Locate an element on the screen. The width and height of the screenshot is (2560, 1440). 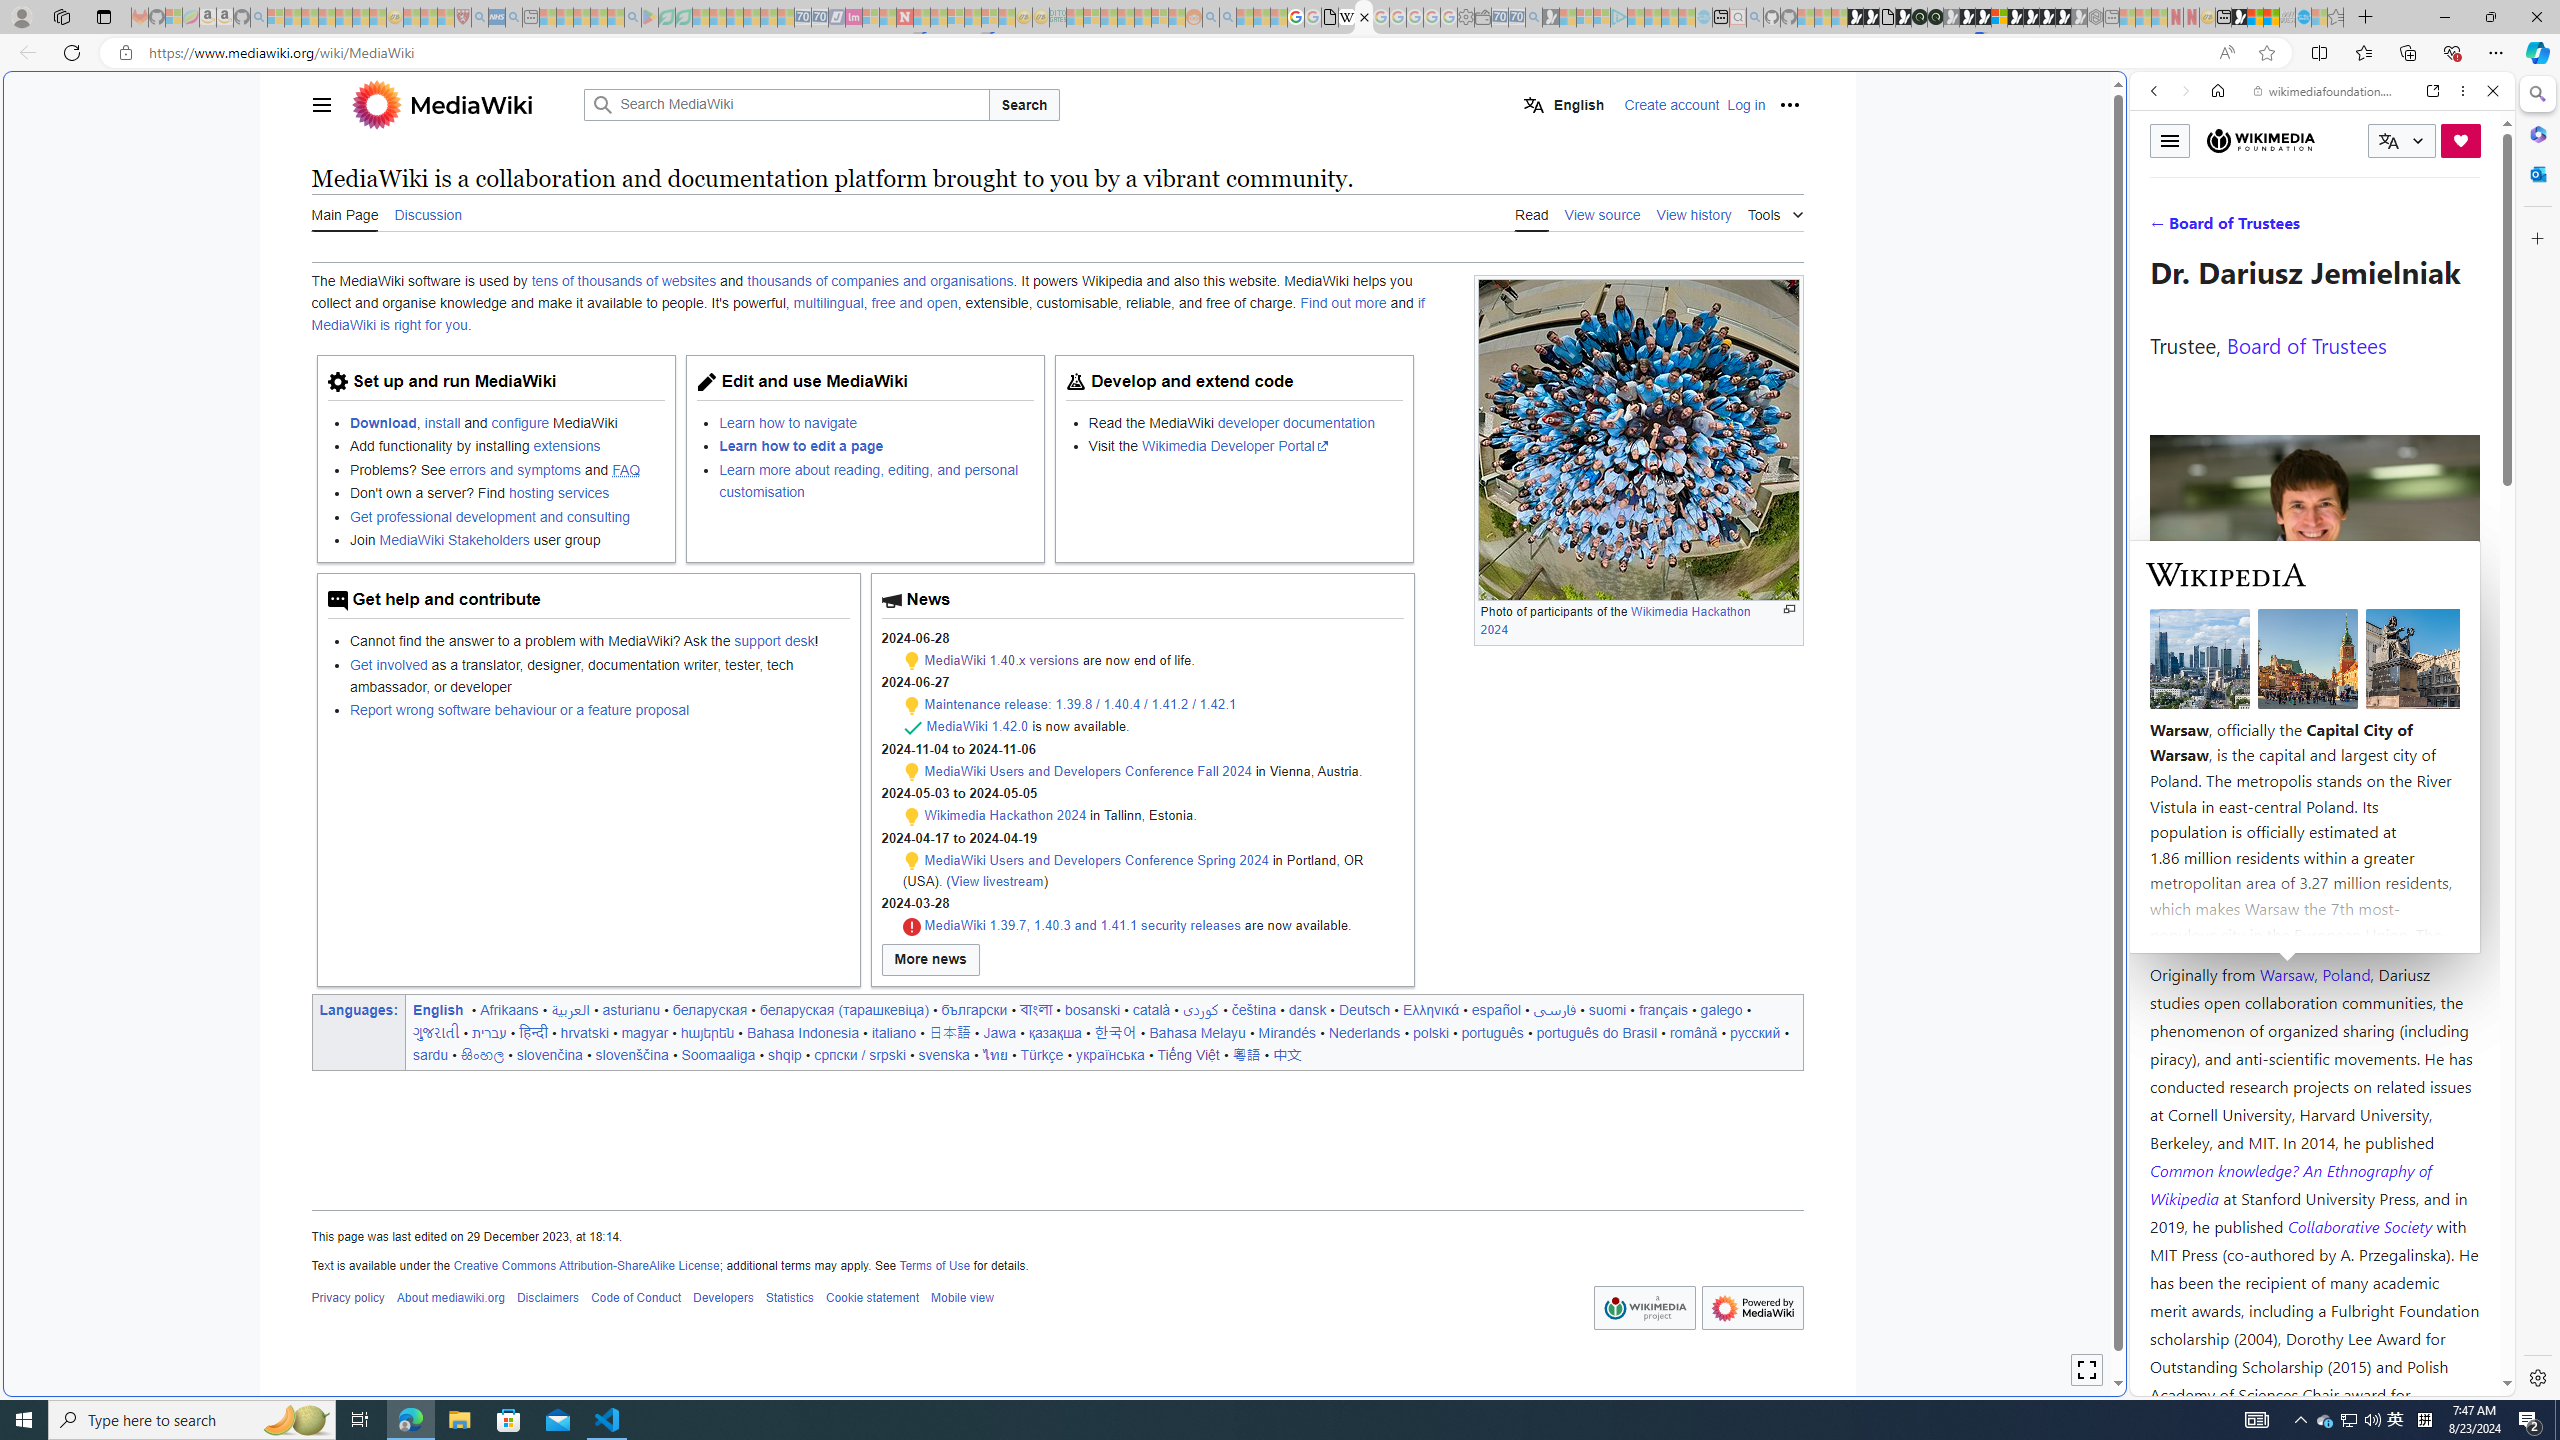
Terms of Use is located at coordinates (934, 1265).